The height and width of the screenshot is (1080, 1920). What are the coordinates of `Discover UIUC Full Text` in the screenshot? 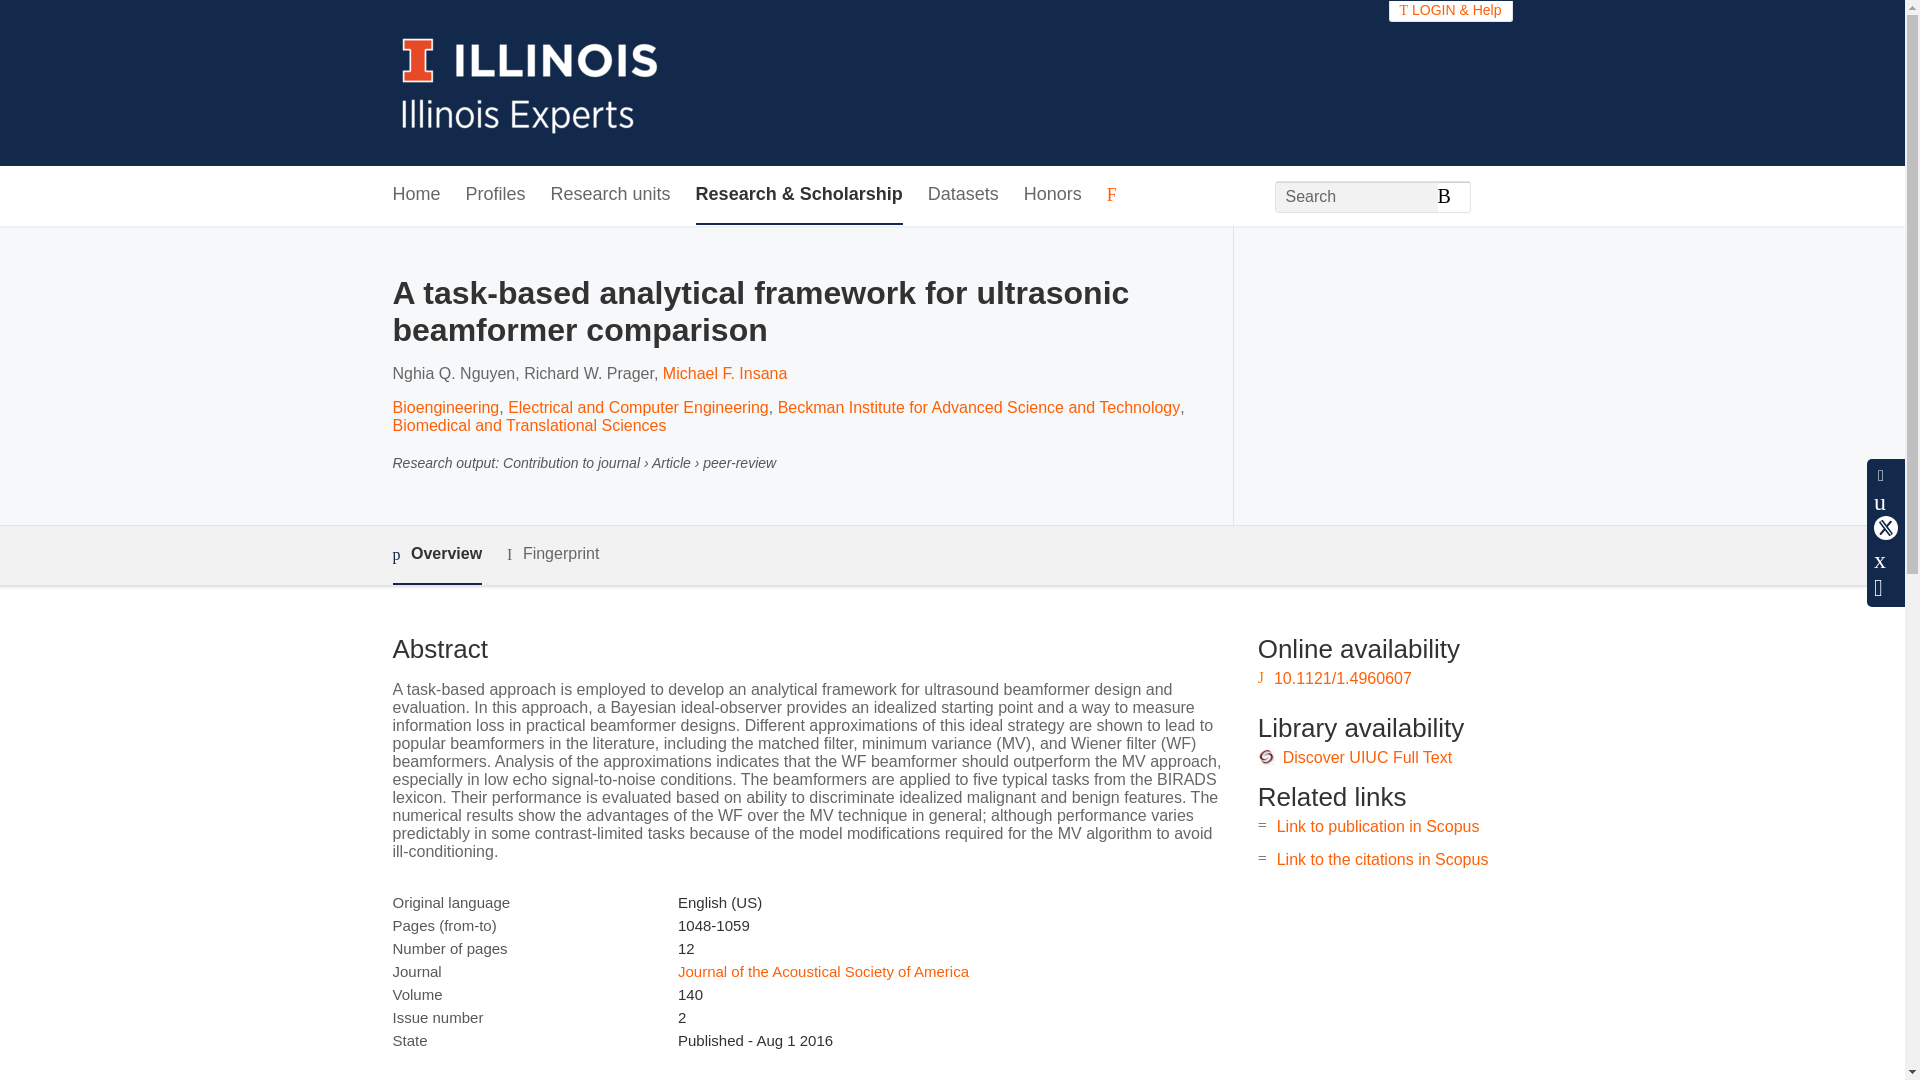 It's located at (1368, 757).